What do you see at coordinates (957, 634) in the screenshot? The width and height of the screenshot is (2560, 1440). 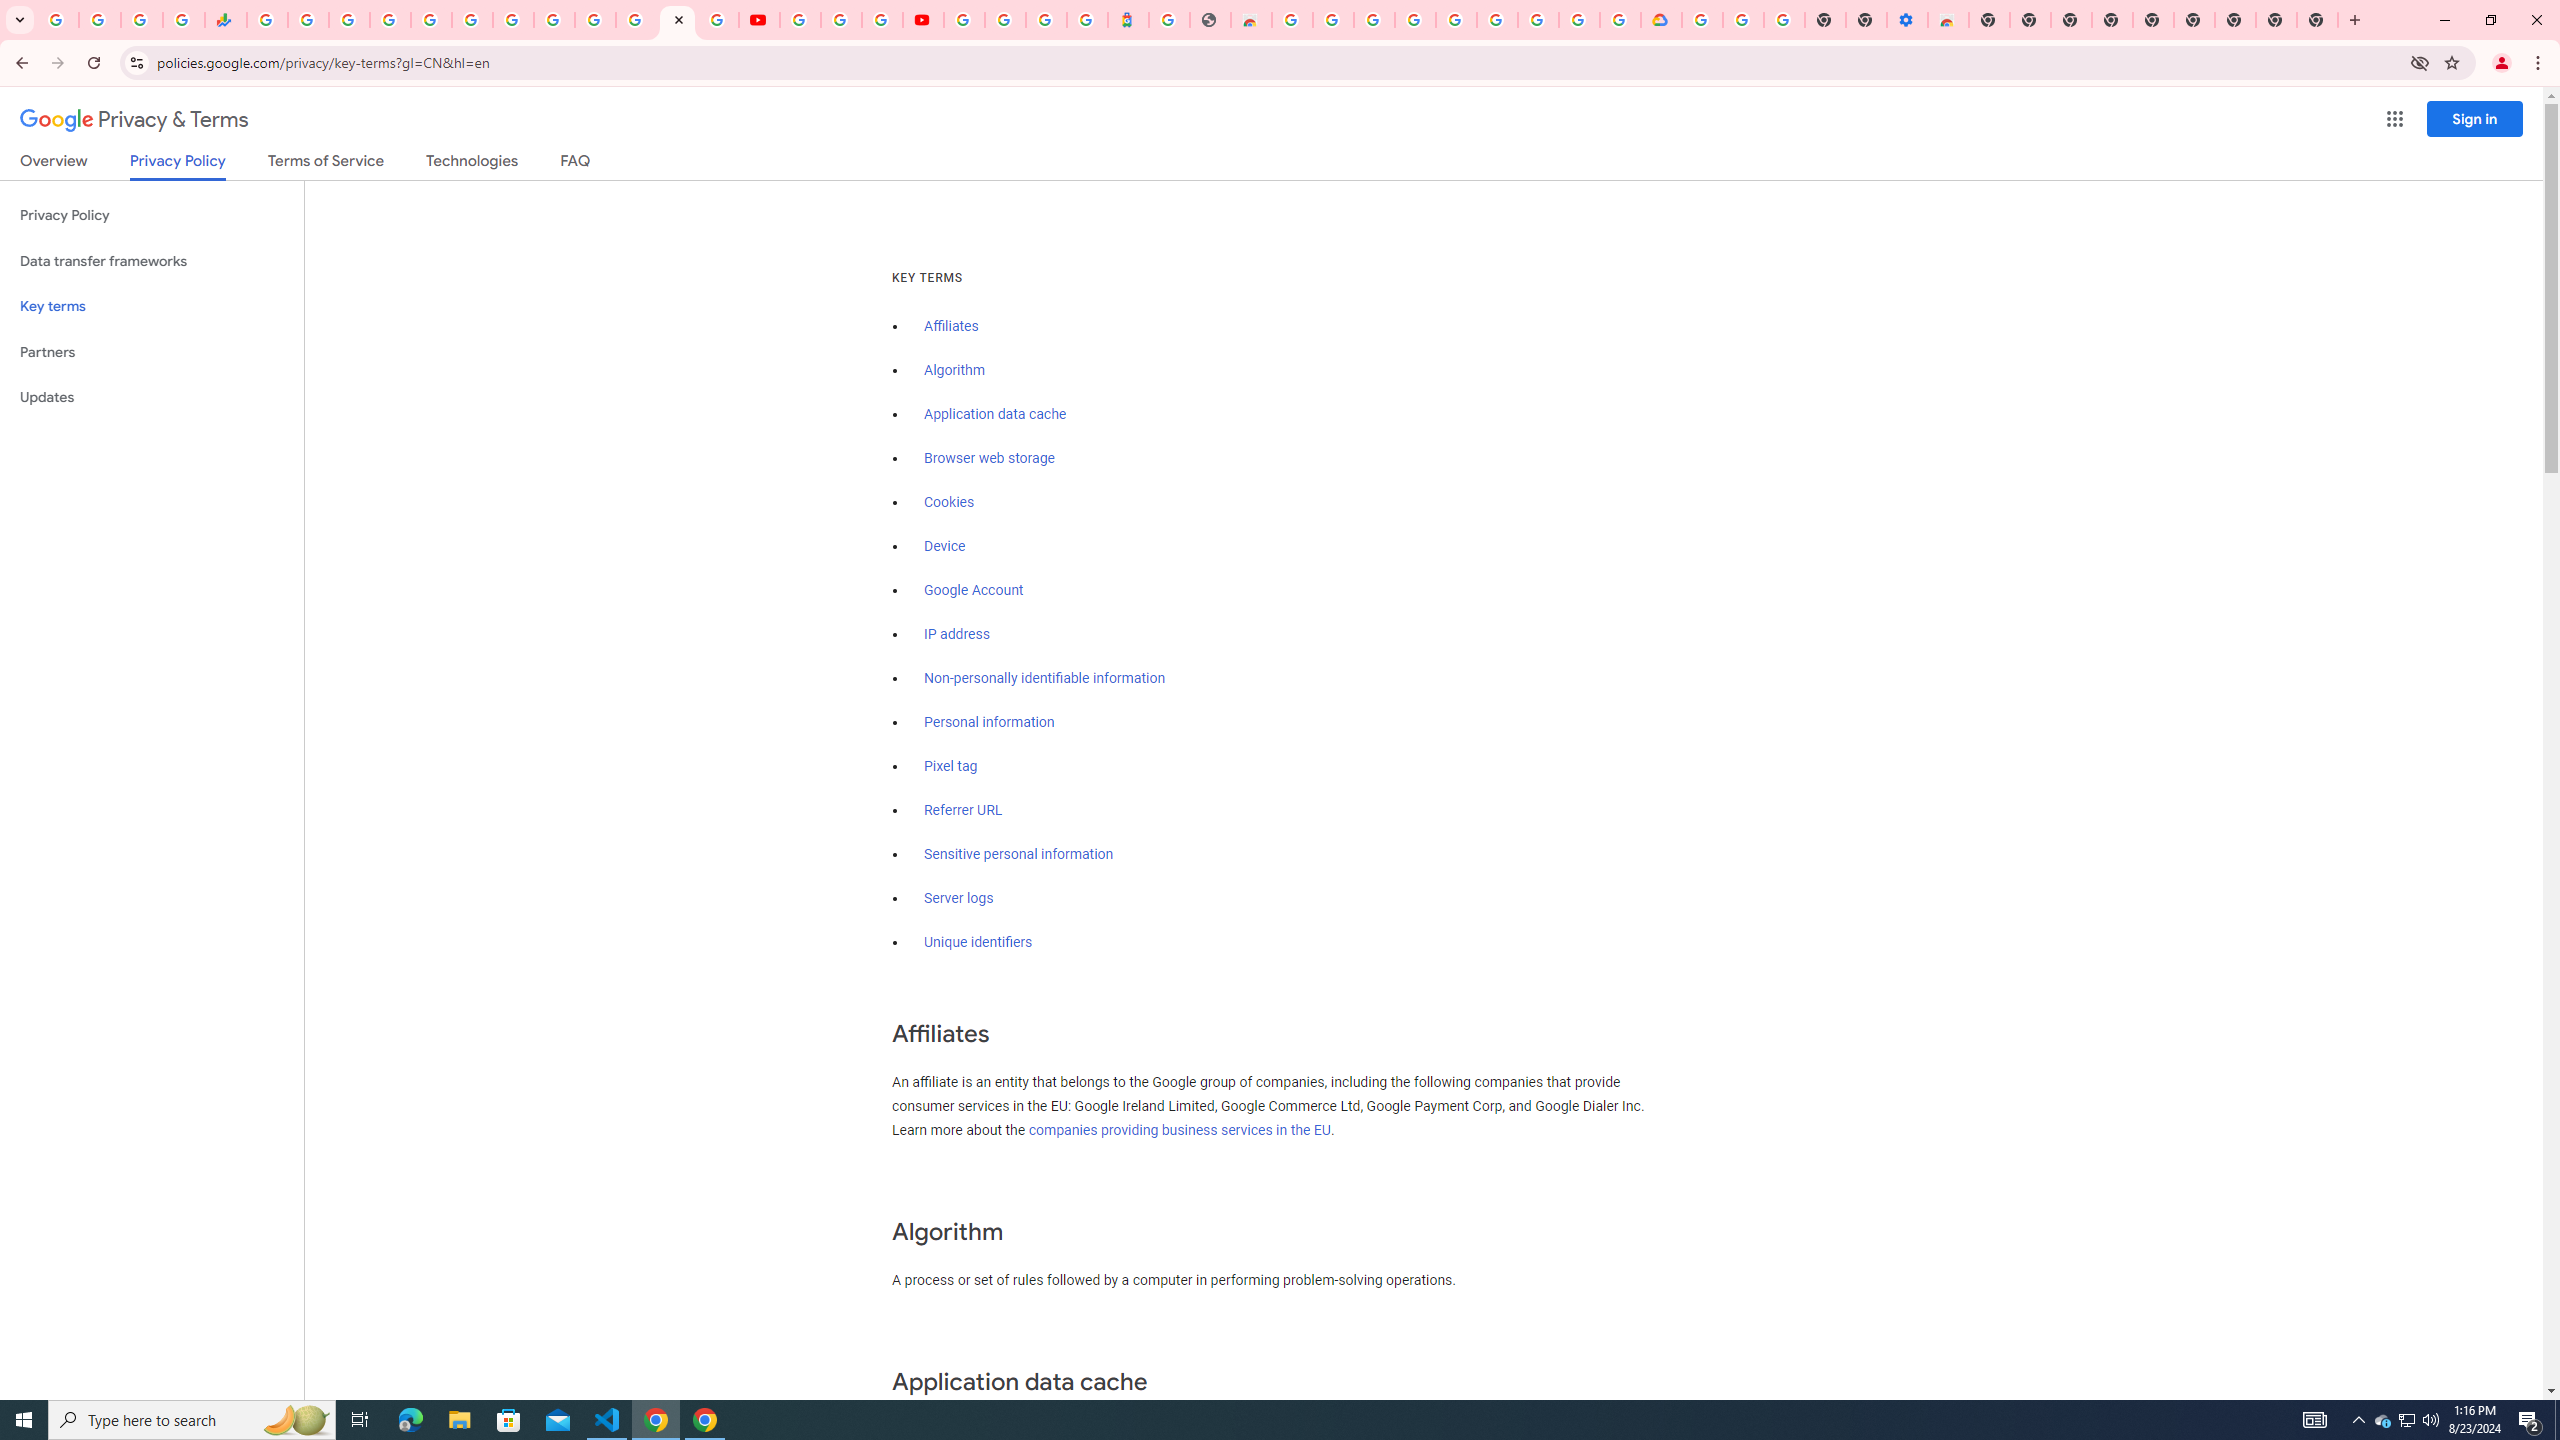 I see `IP address` at bounding box center [957, 634].